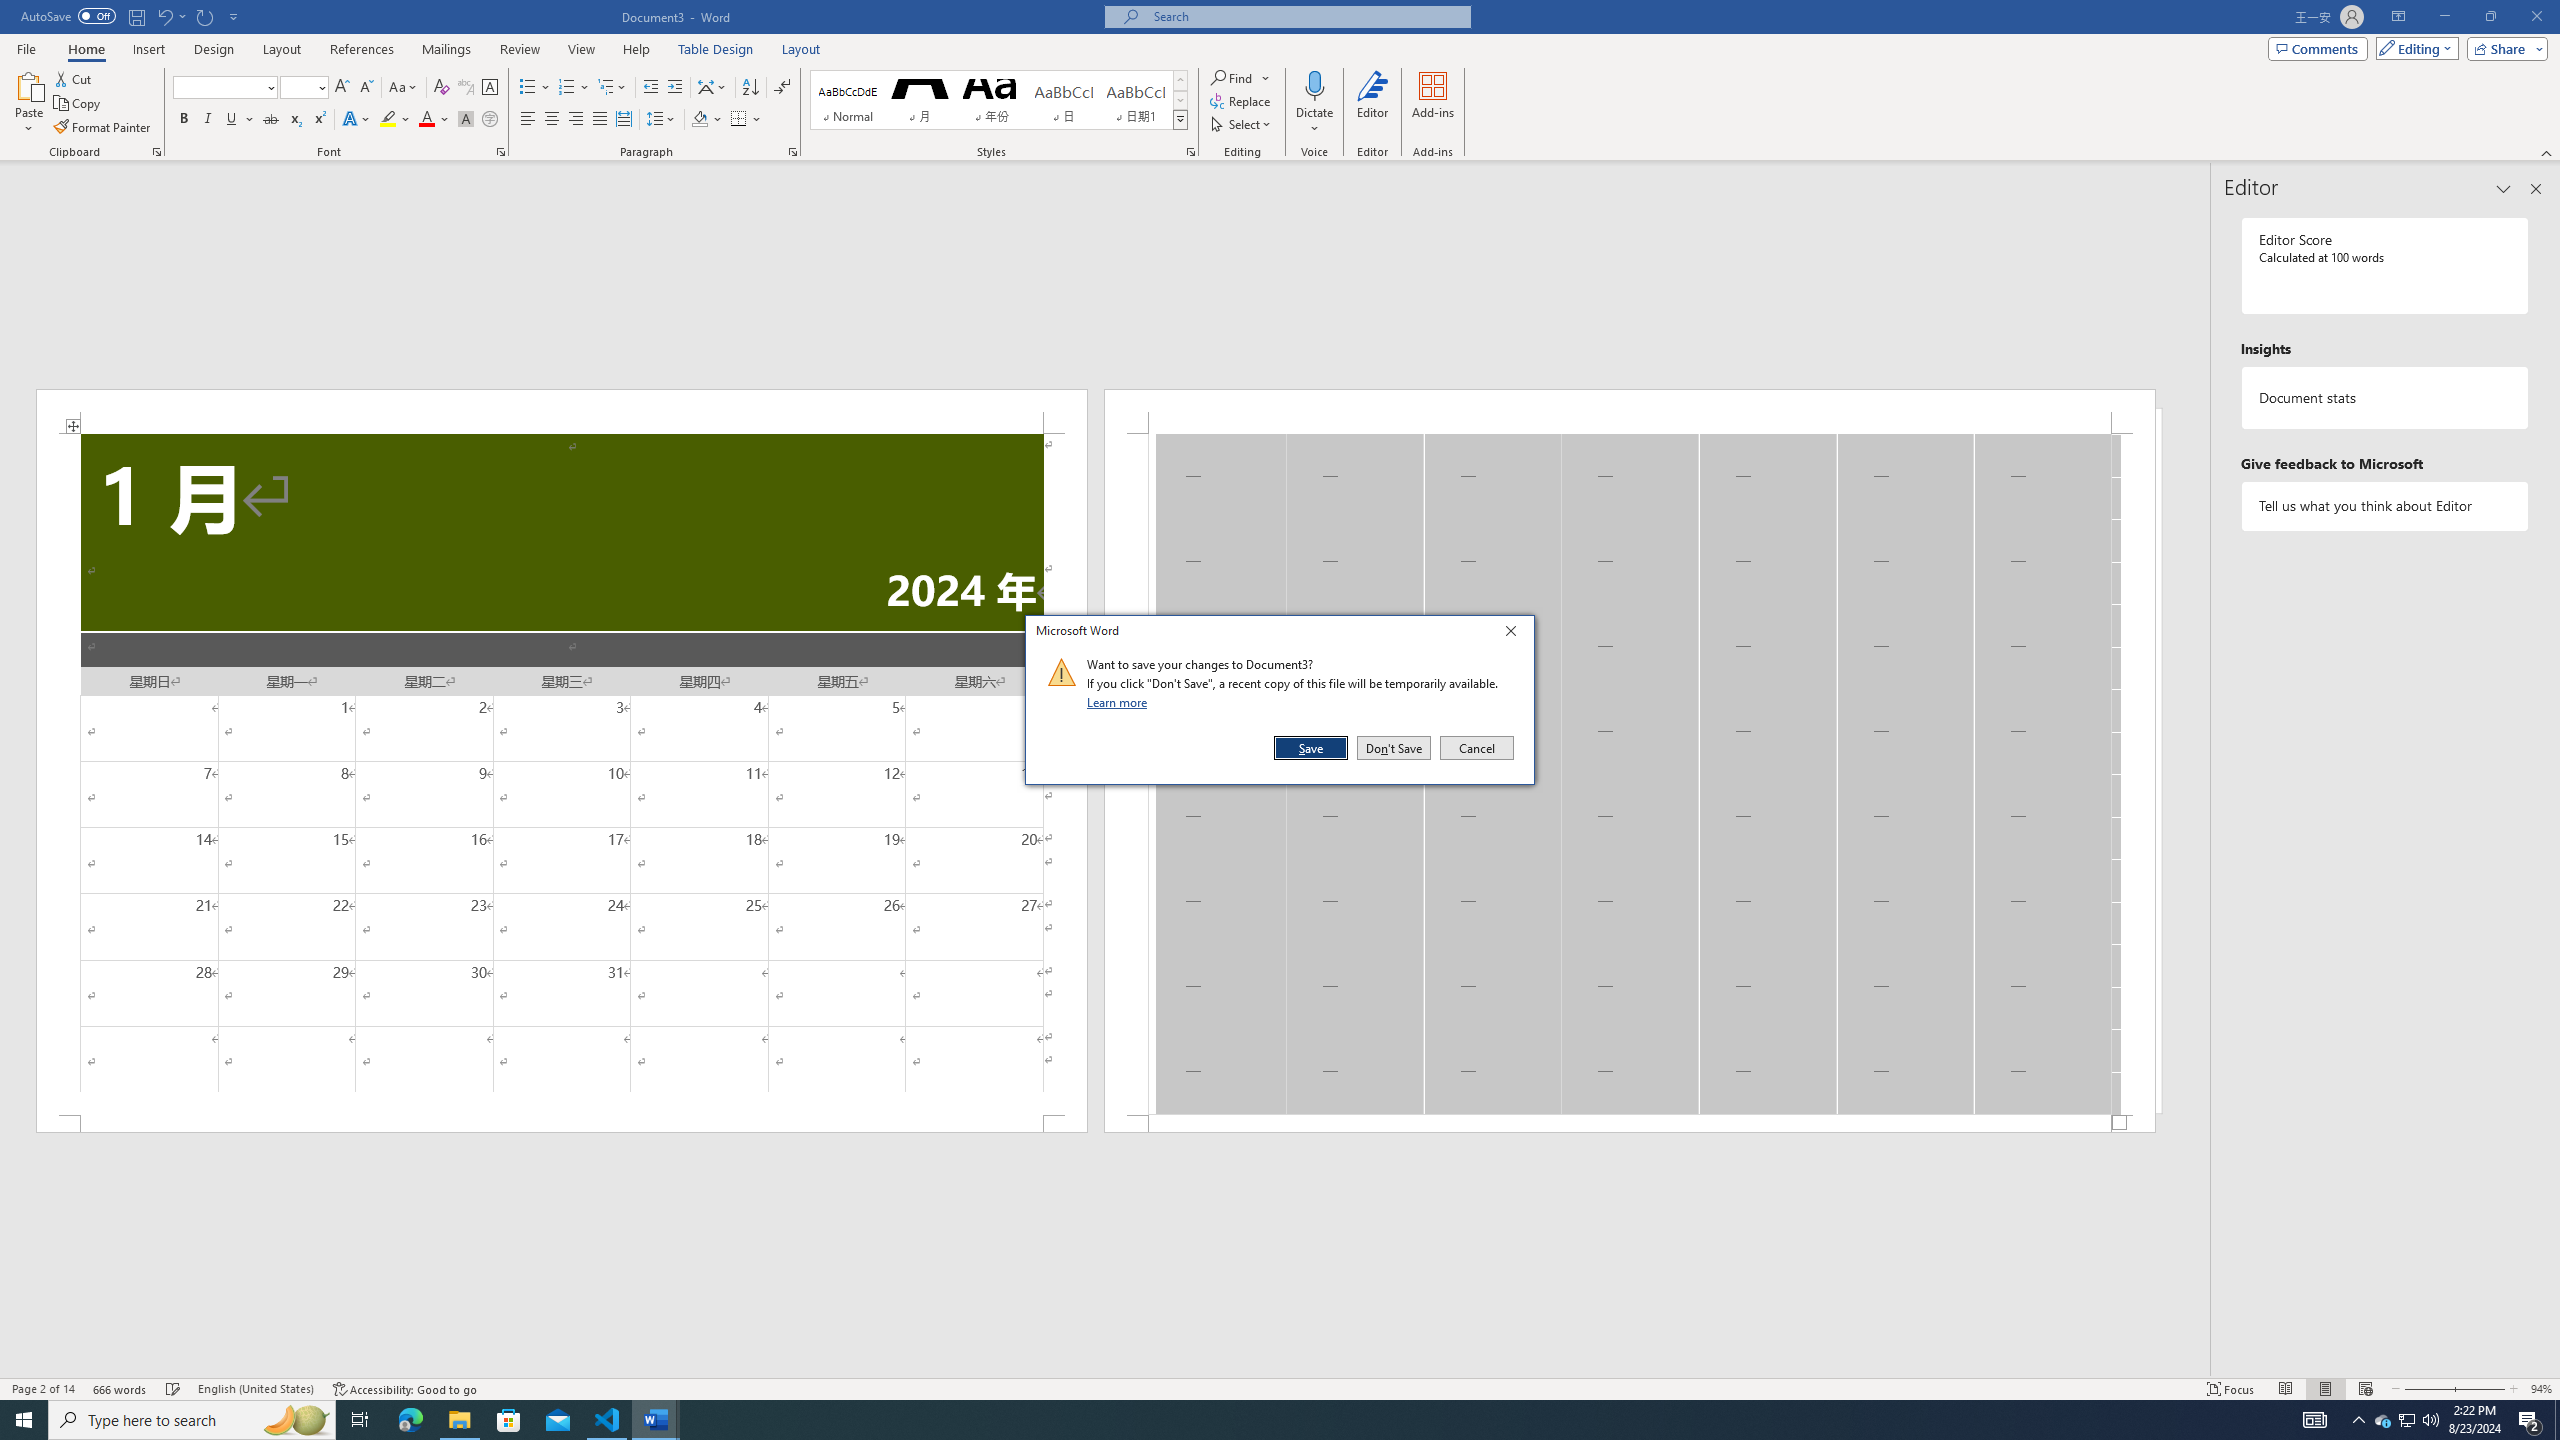  What do you see at coordinates (43, 1389) in the screenshot?
I see `Spelling and Grammar Check Checking` at bounding box center [43, 1389].